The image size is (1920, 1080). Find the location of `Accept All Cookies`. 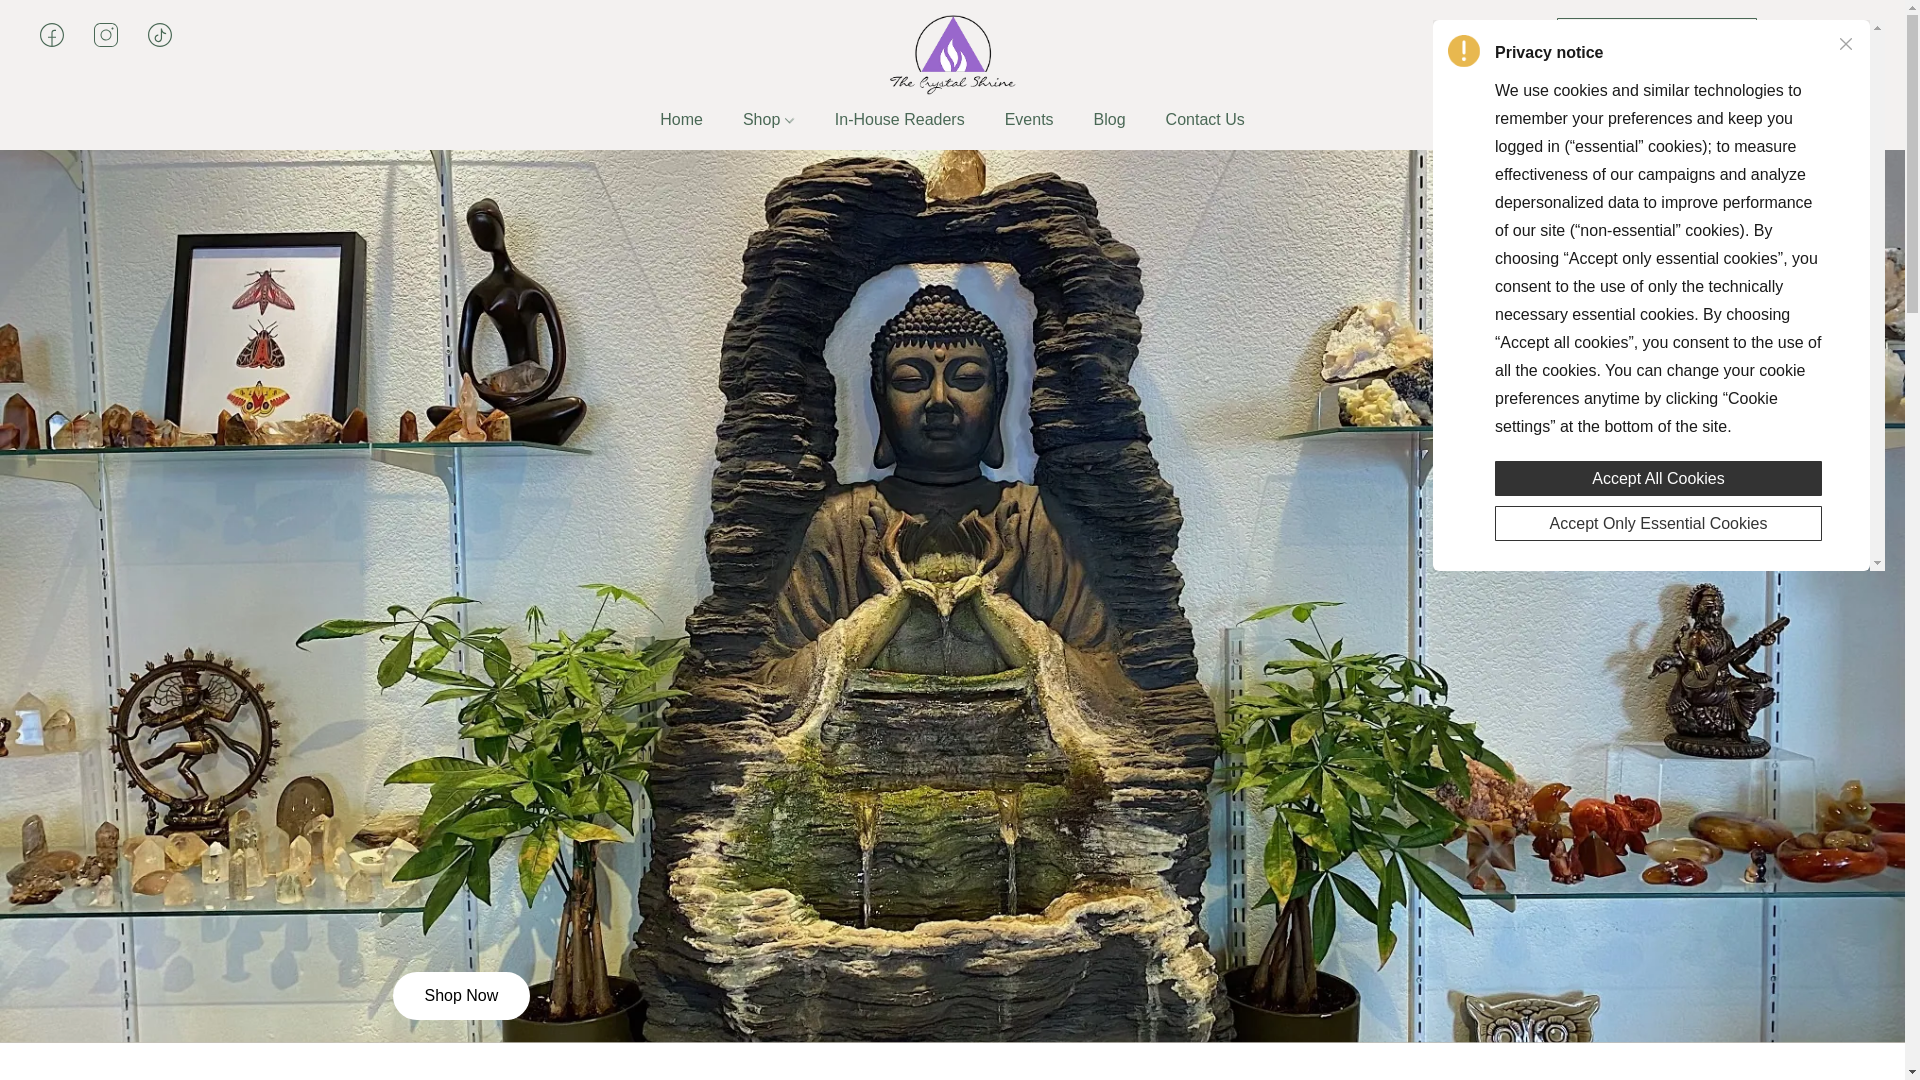

Accept All Cookies is located at coordinates (1658, 472).